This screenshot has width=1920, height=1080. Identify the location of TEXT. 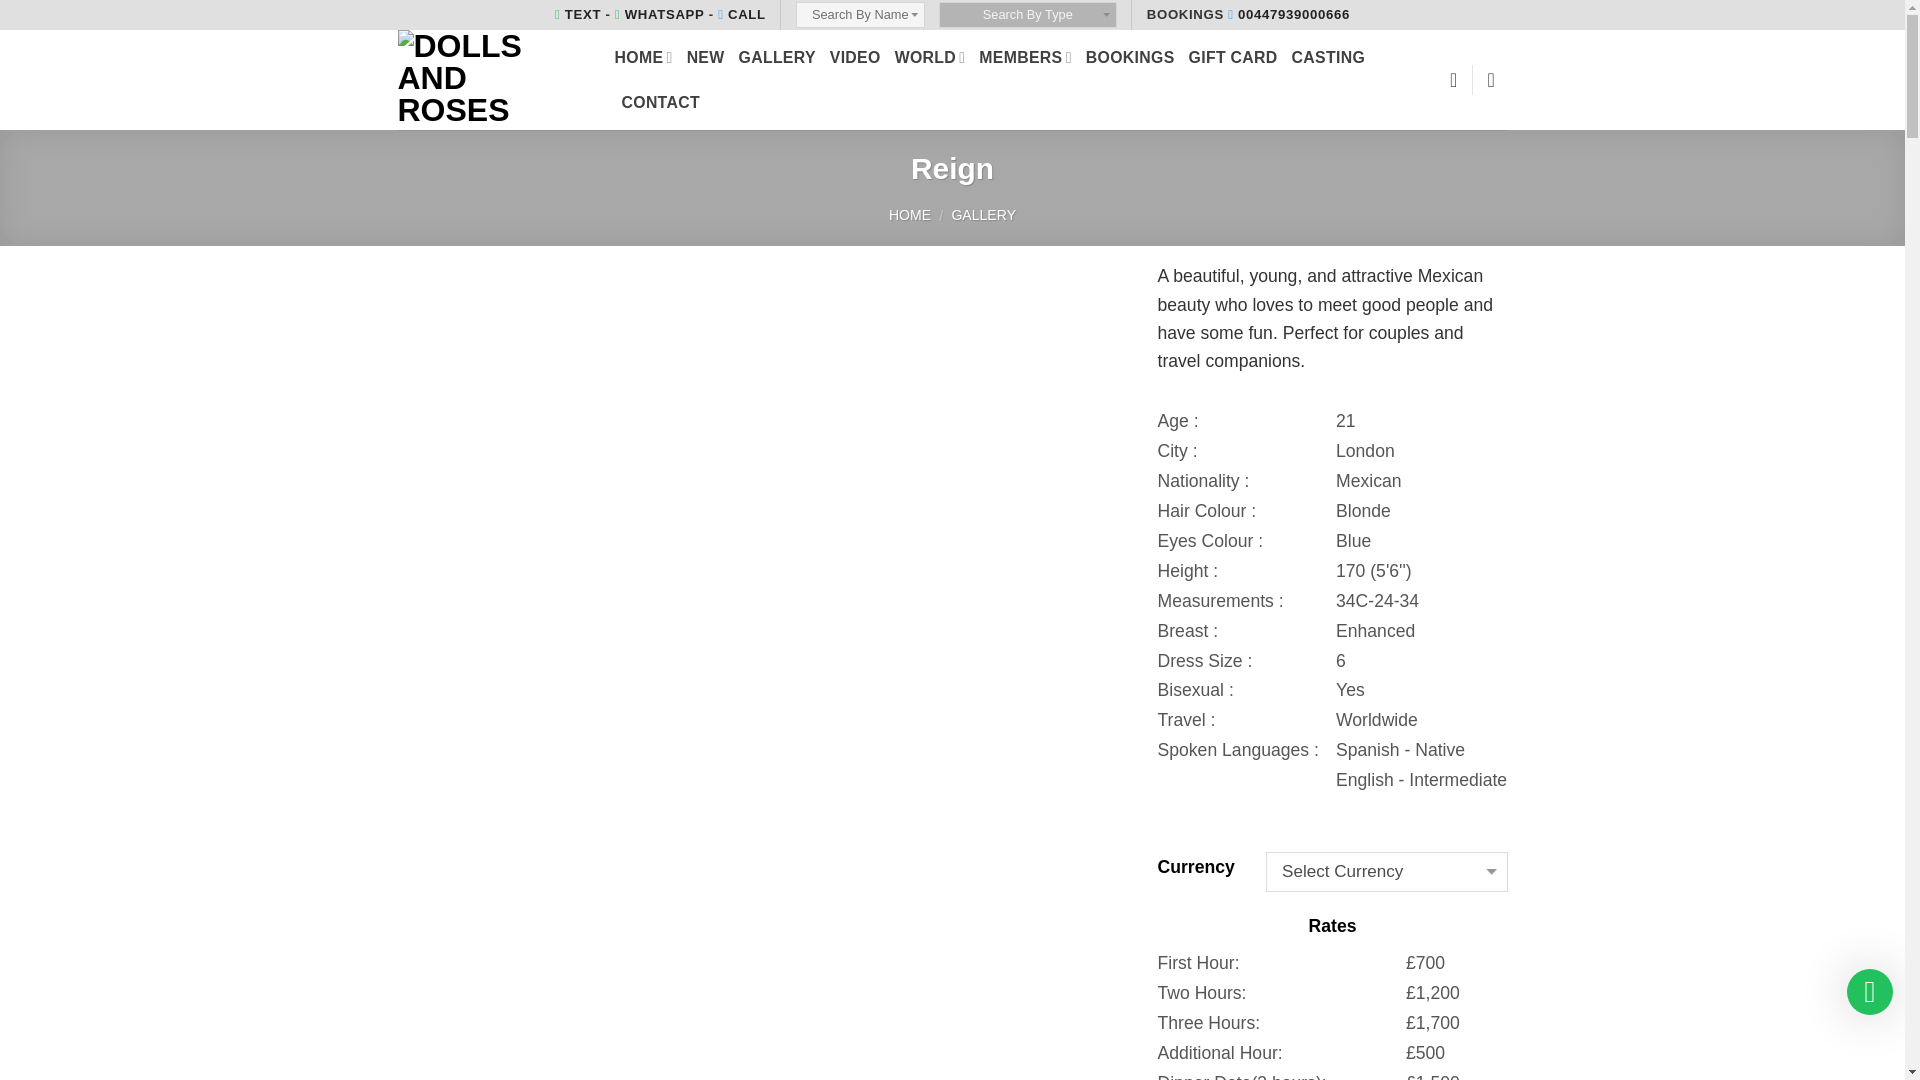
(577, 14).